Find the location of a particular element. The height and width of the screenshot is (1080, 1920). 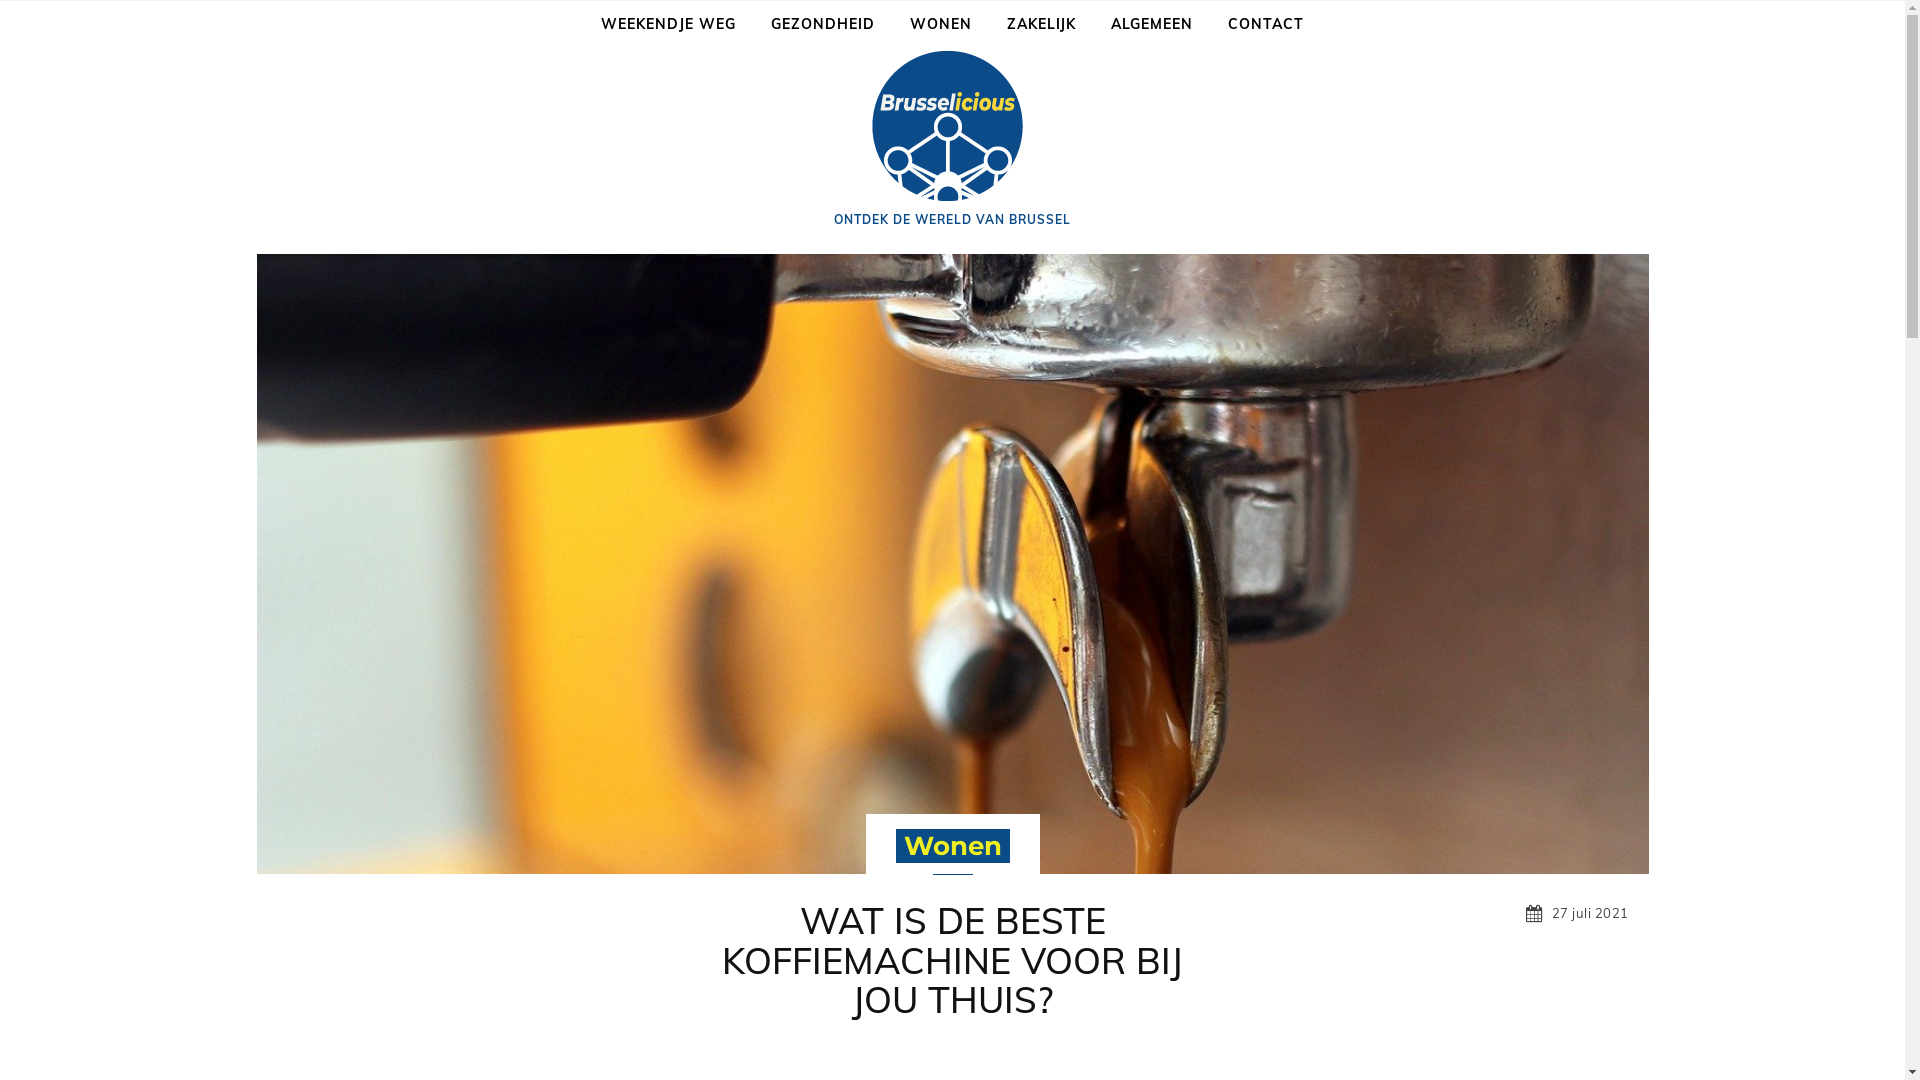

Wonen is located at coordinates (952, 846).